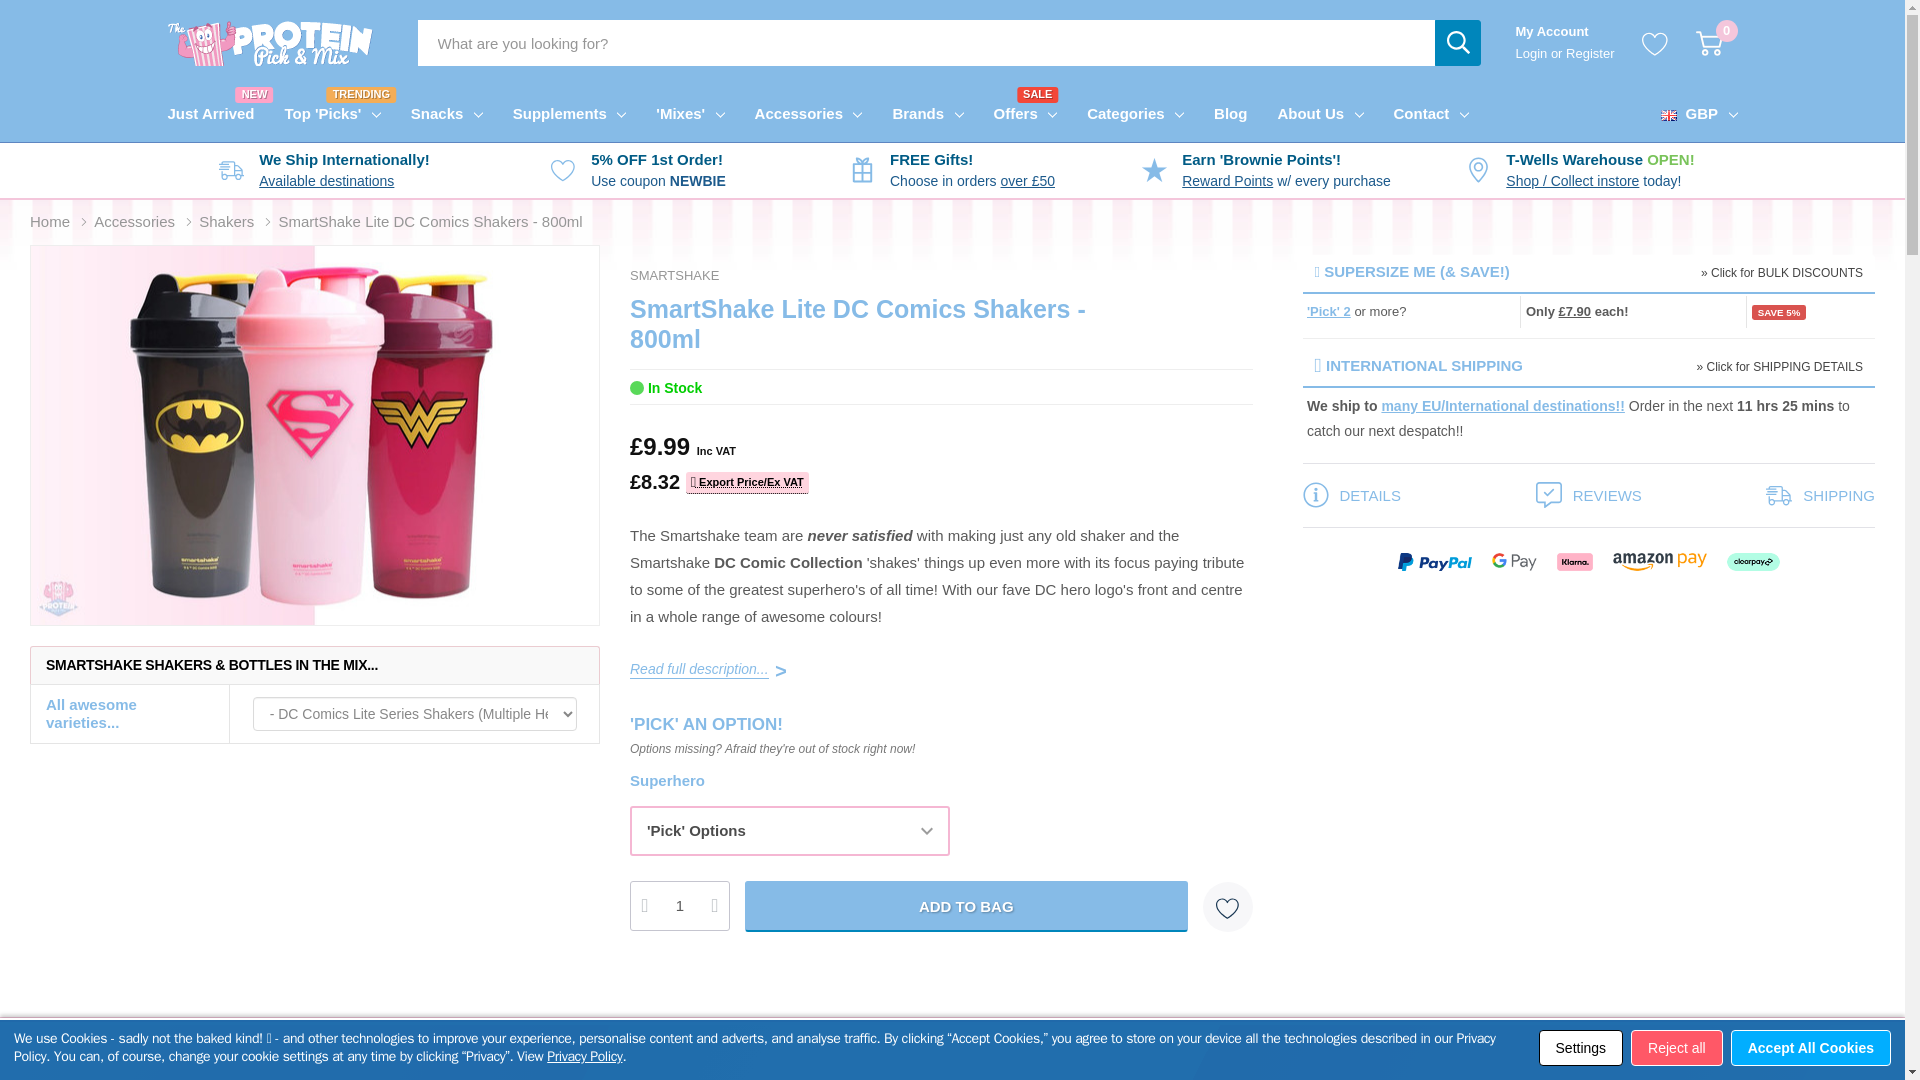 The image size is (1920, 1080). Describe the element at coordinates (219, 114) in the screenshot. I see `The Protein Pick and Mix` at that location.